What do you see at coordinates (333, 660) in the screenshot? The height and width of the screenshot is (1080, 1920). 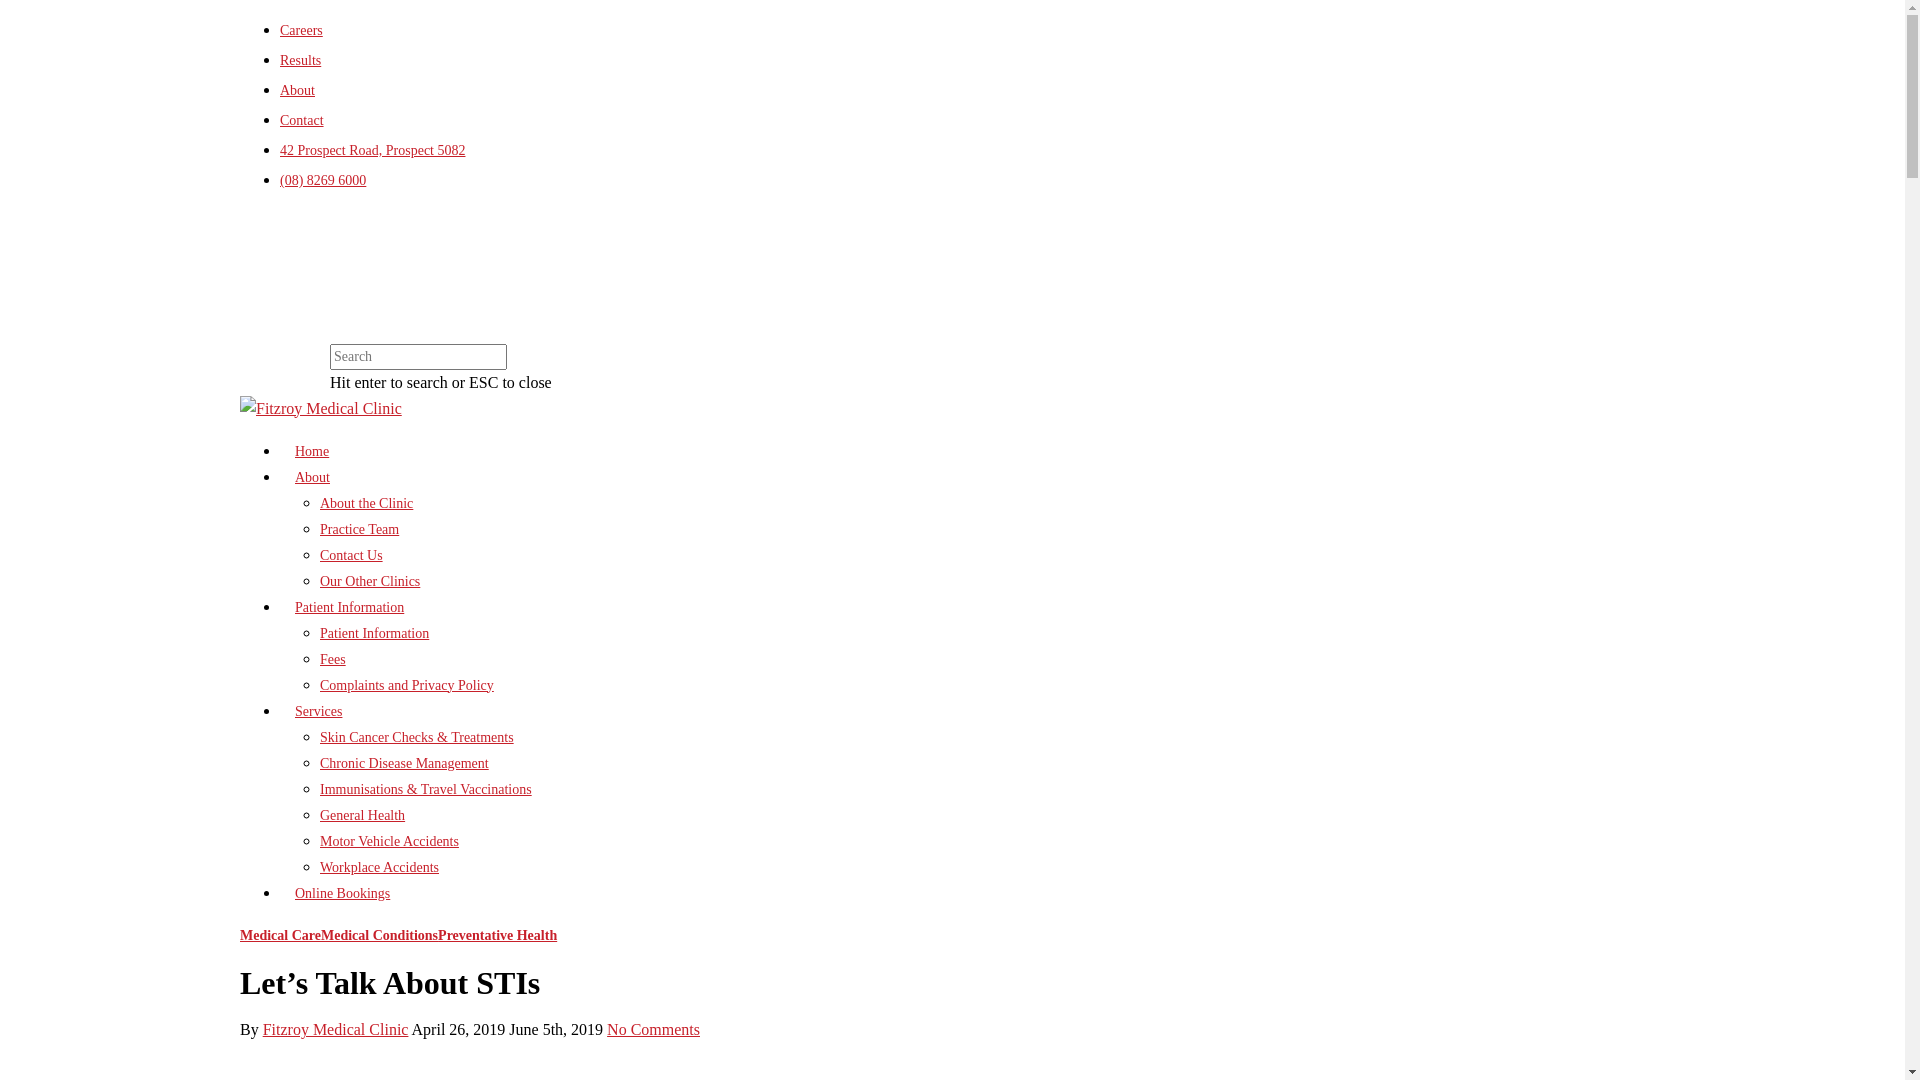 I see `Fees` at bounding box center [333, 660].